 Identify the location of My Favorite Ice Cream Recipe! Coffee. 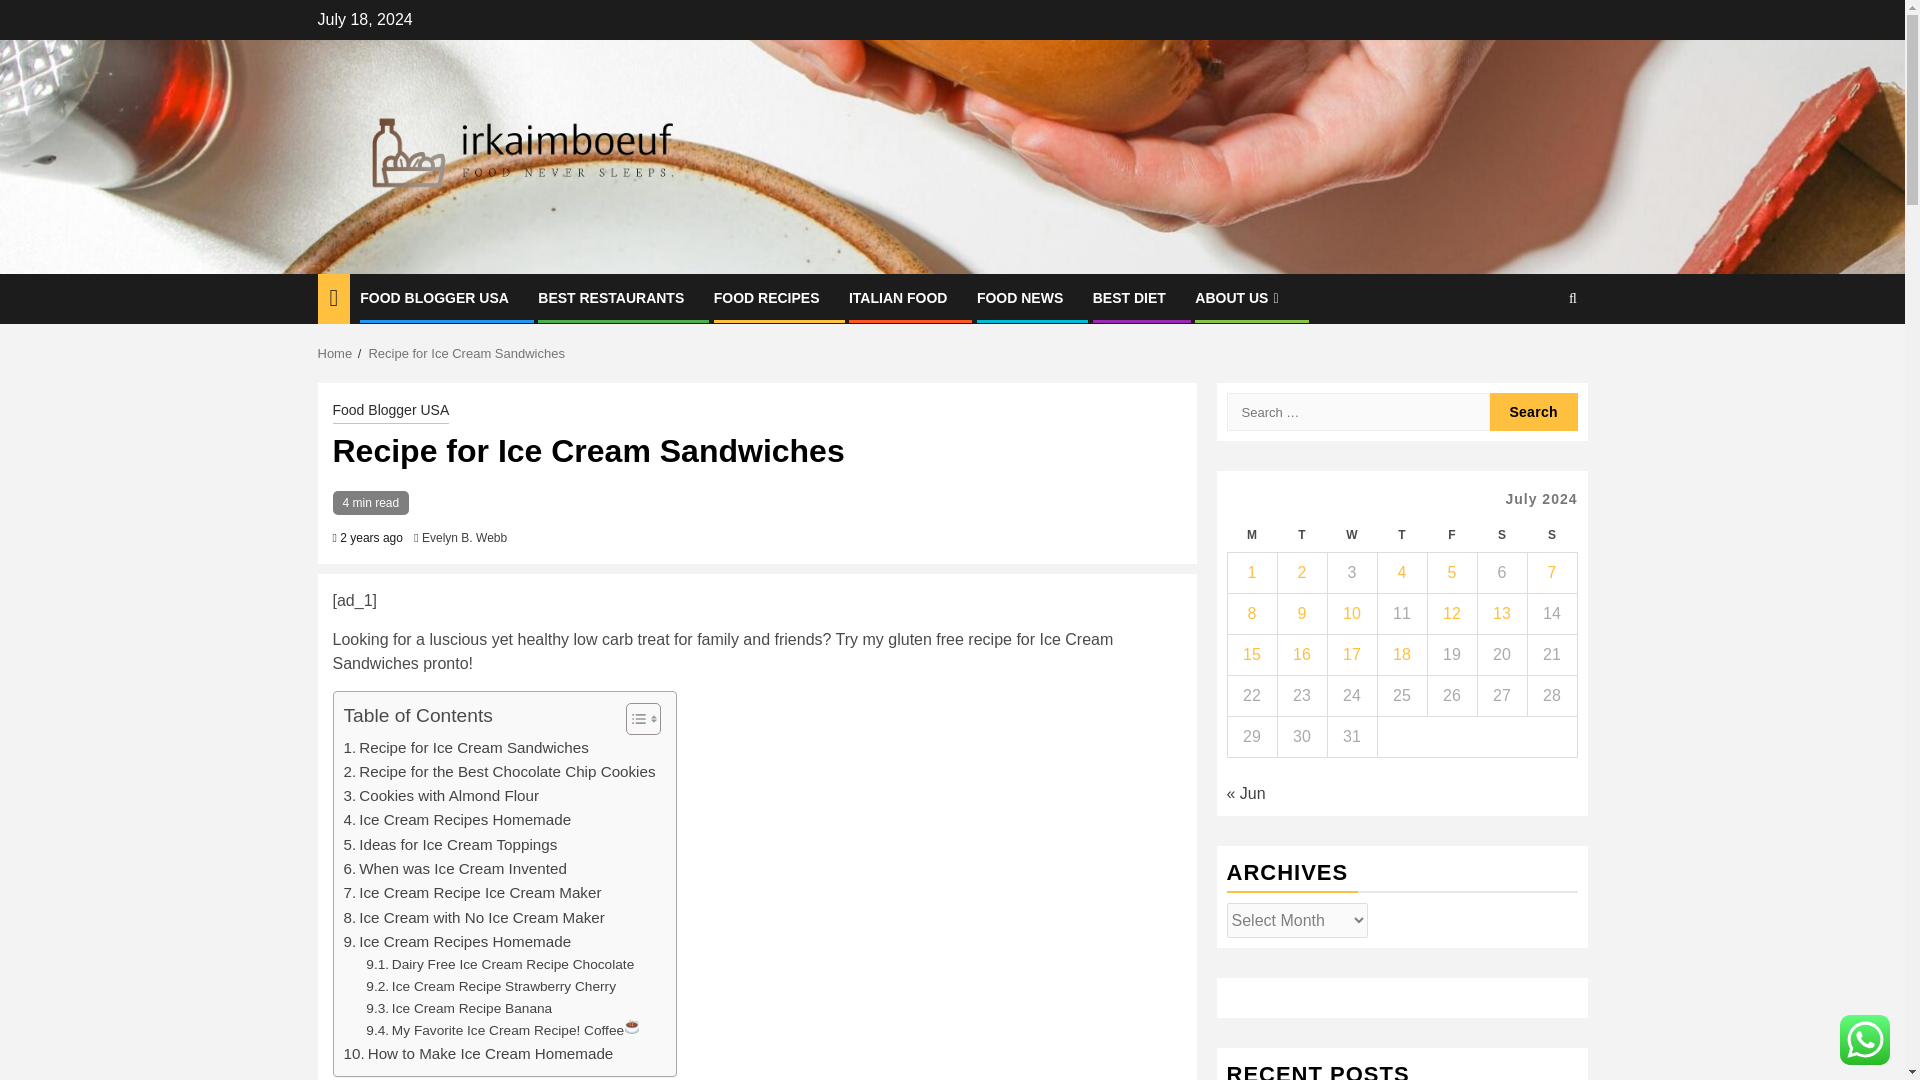
(502, 1030).